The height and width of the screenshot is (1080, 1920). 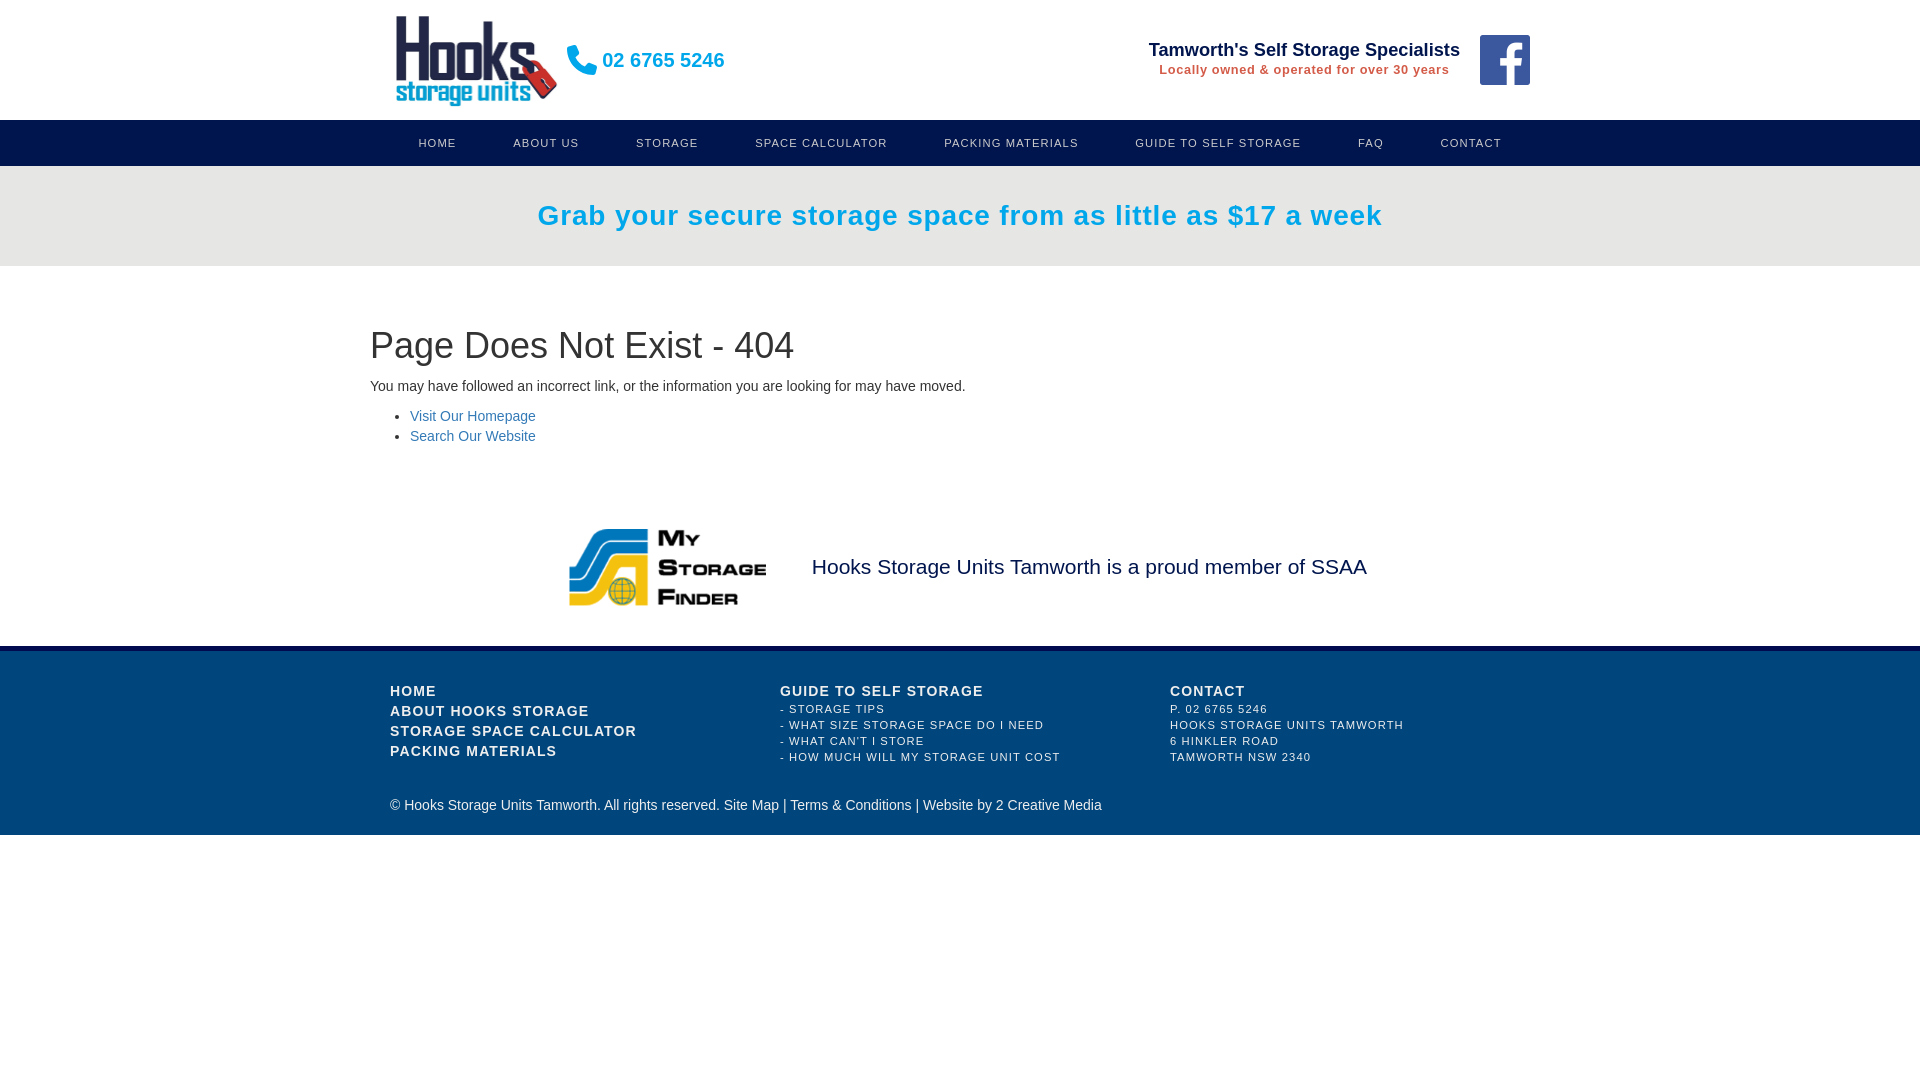 I want to click on PACKING MATERIALS, so click(x=570, y=751).